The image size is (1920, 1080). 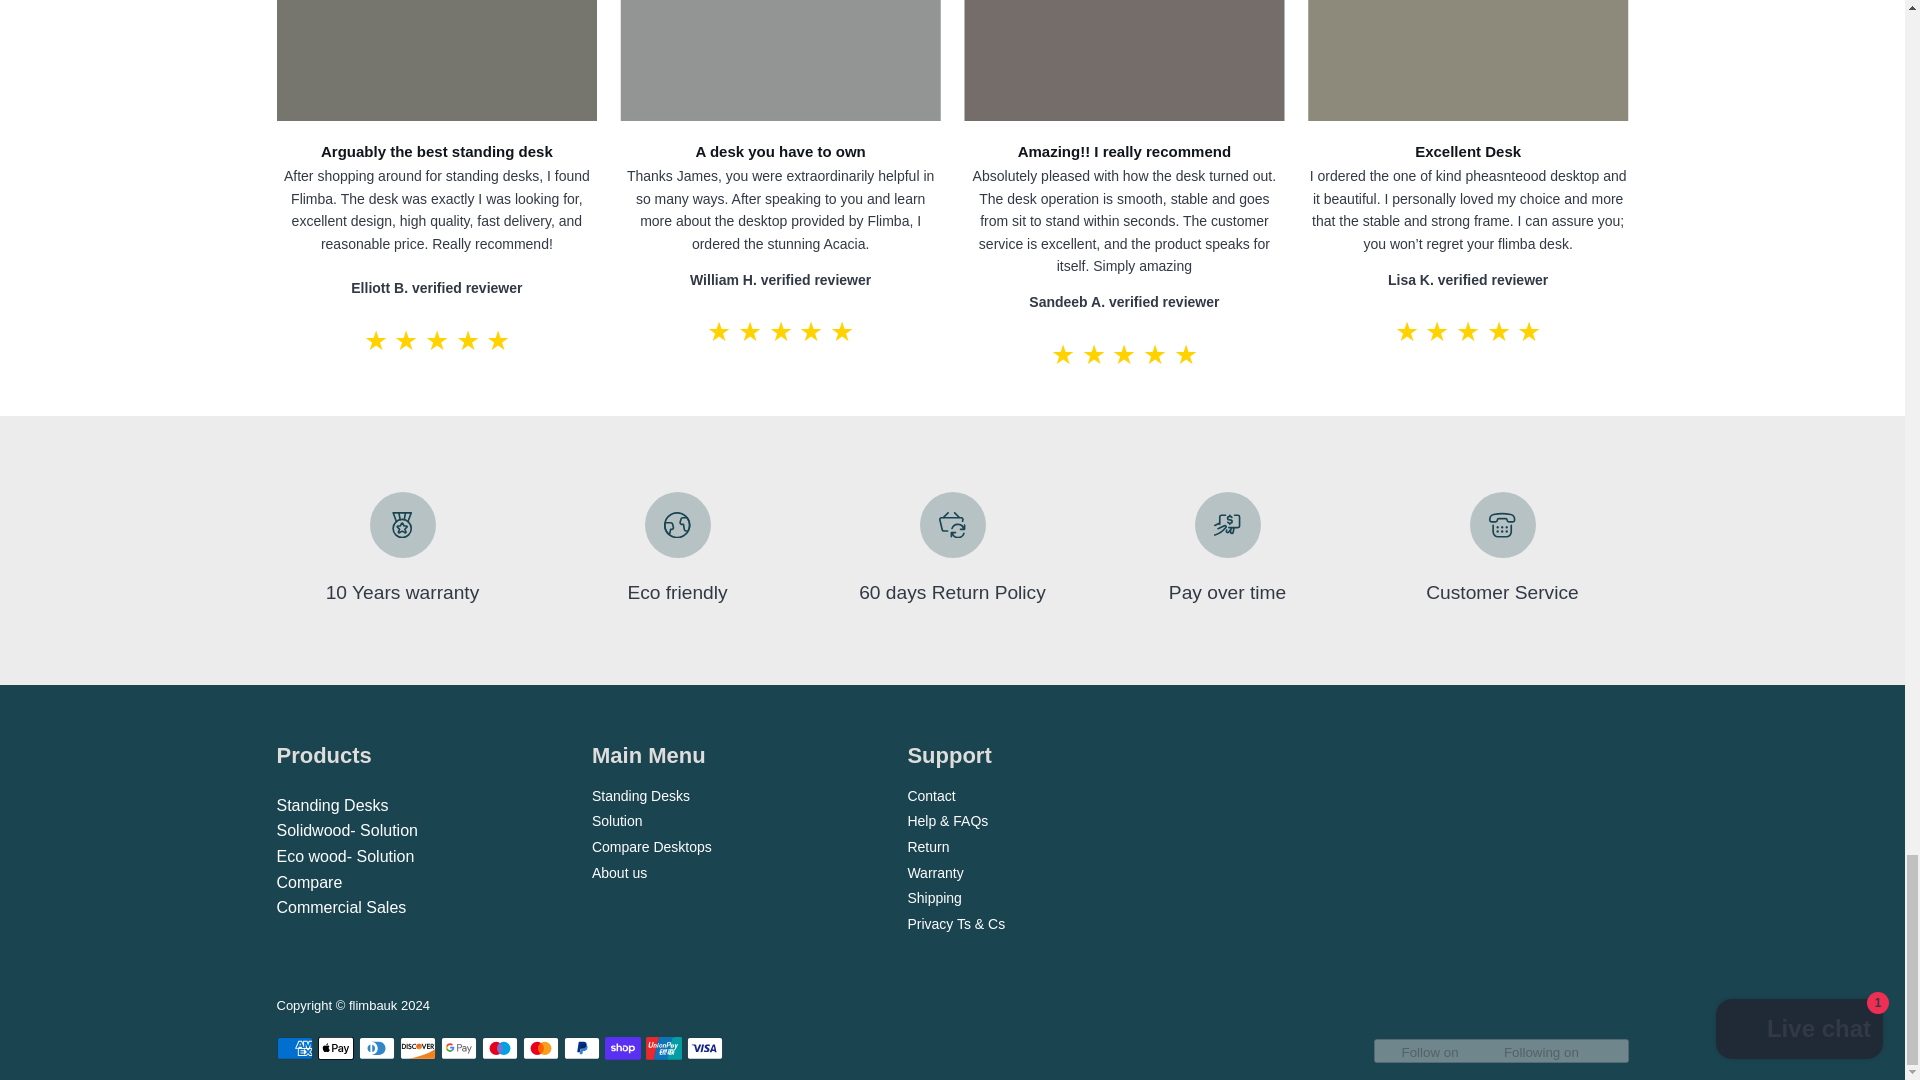 What do you see at coordinates (346, 830) in the screenshot?
I see `Solidwood- Solution` at bounding box center [346, 830].